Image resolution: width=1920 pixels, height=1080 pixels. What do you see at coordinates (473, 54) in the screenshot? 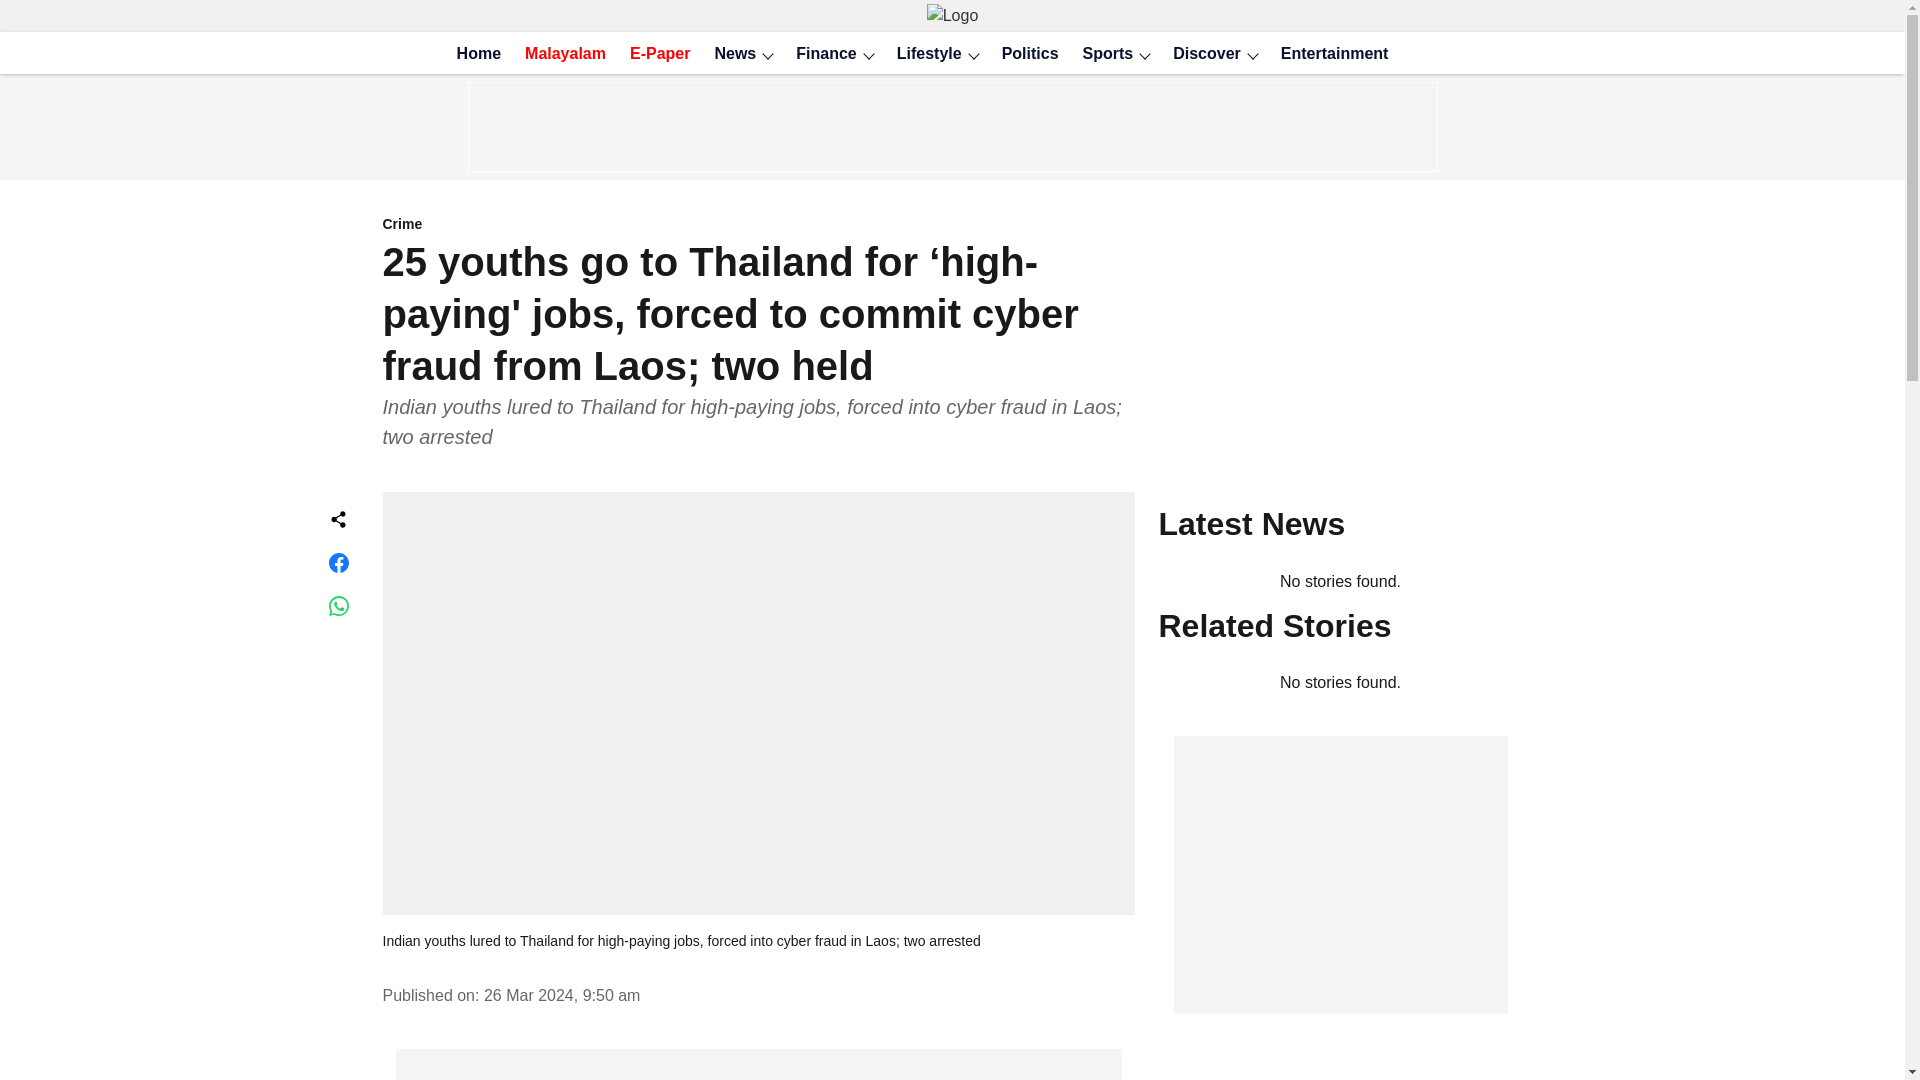
I see `Home` at bounding box center [473, 54].